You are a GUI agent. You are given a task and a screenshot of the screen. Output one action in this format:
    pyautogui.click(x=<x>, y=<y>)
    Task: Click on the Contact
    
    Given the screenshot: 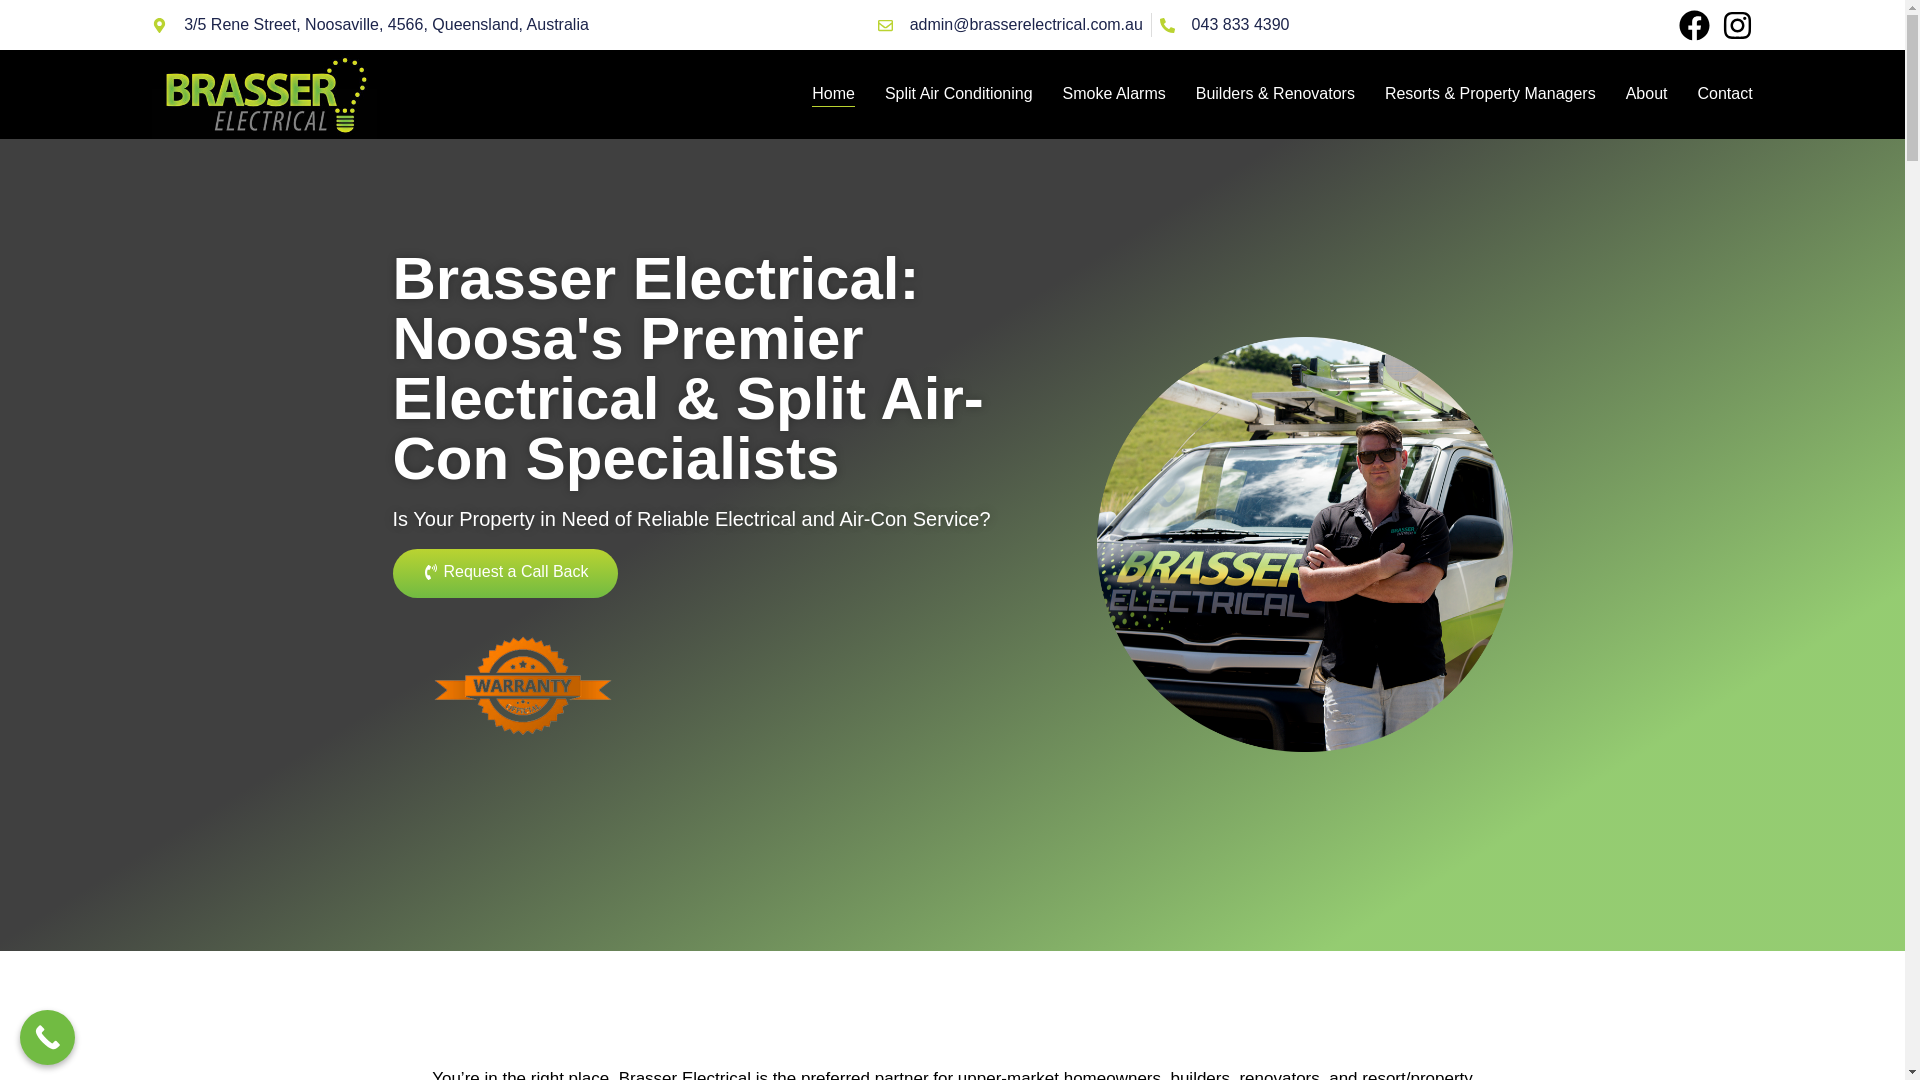 What is the action you would take?
    pyautogui.click(x=1724, y=94)
    